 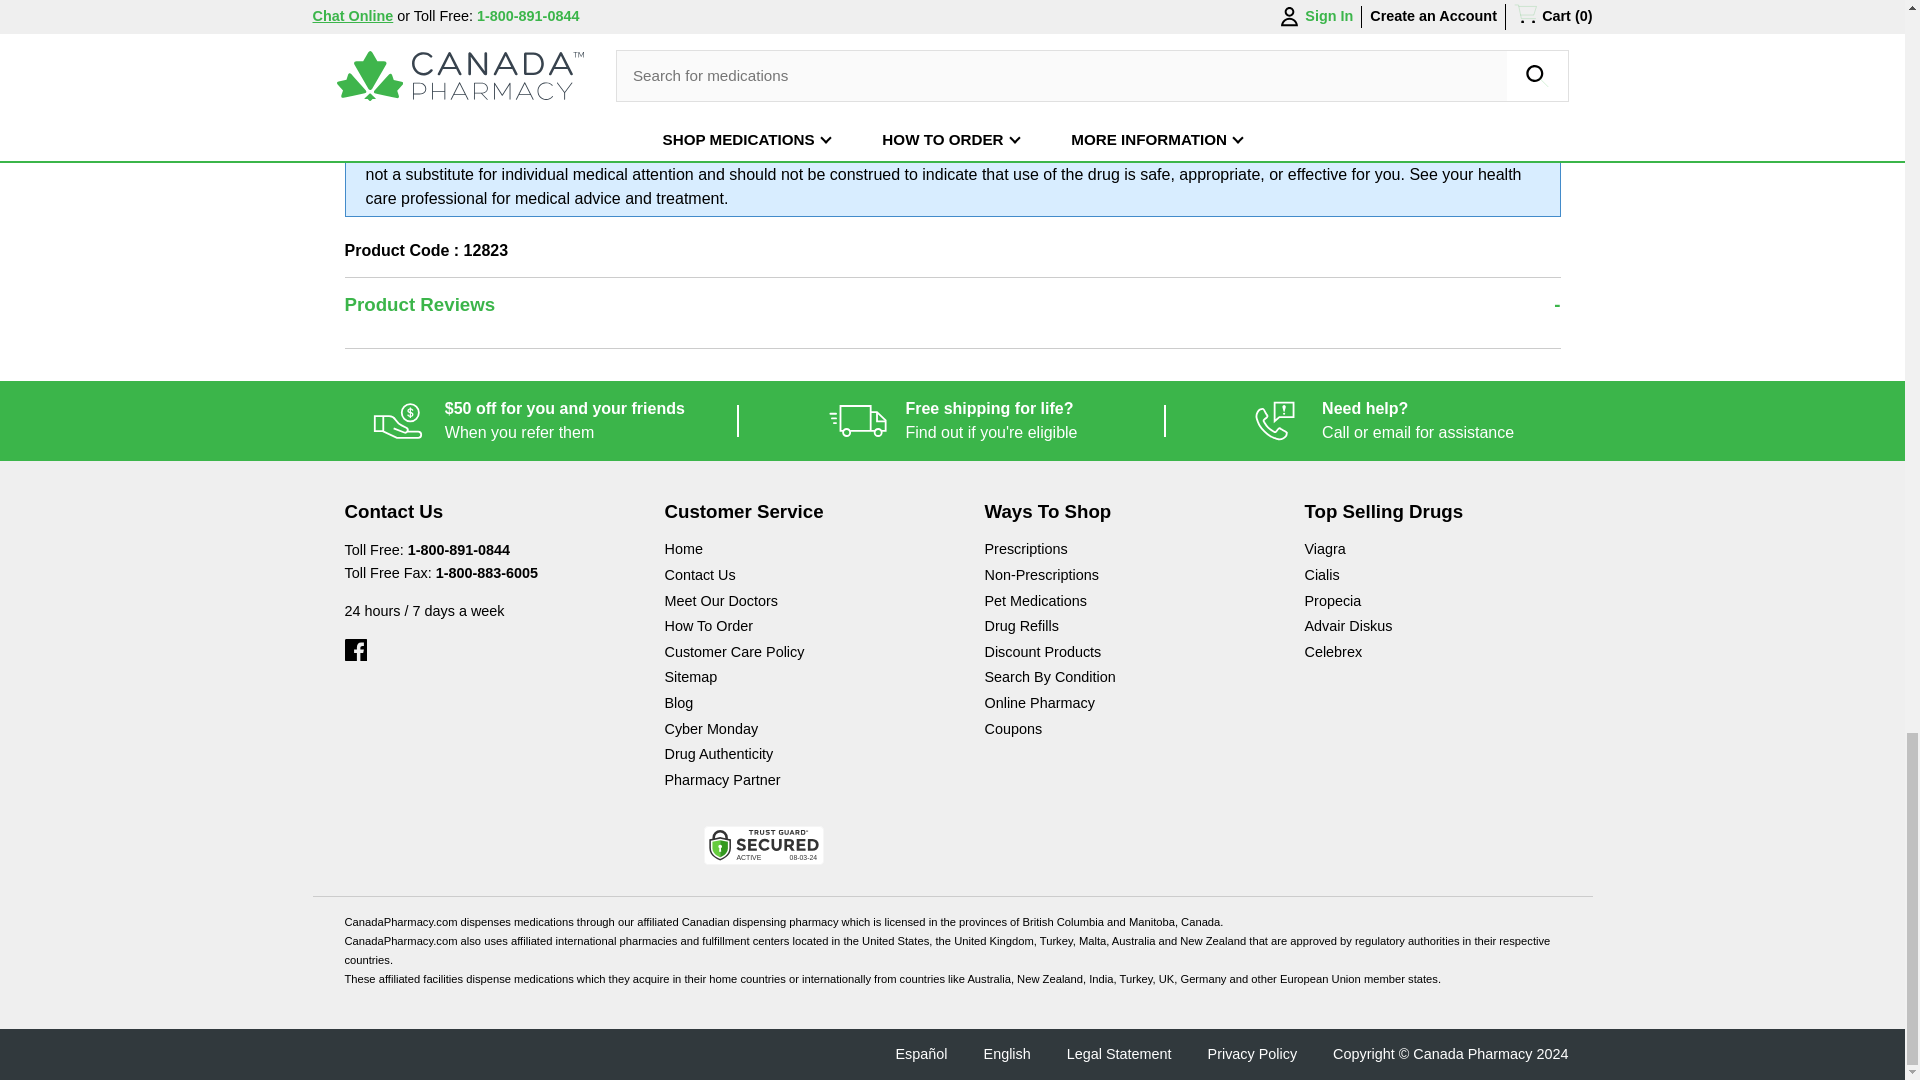 I want to click on Home, so click(x=792, y=551).